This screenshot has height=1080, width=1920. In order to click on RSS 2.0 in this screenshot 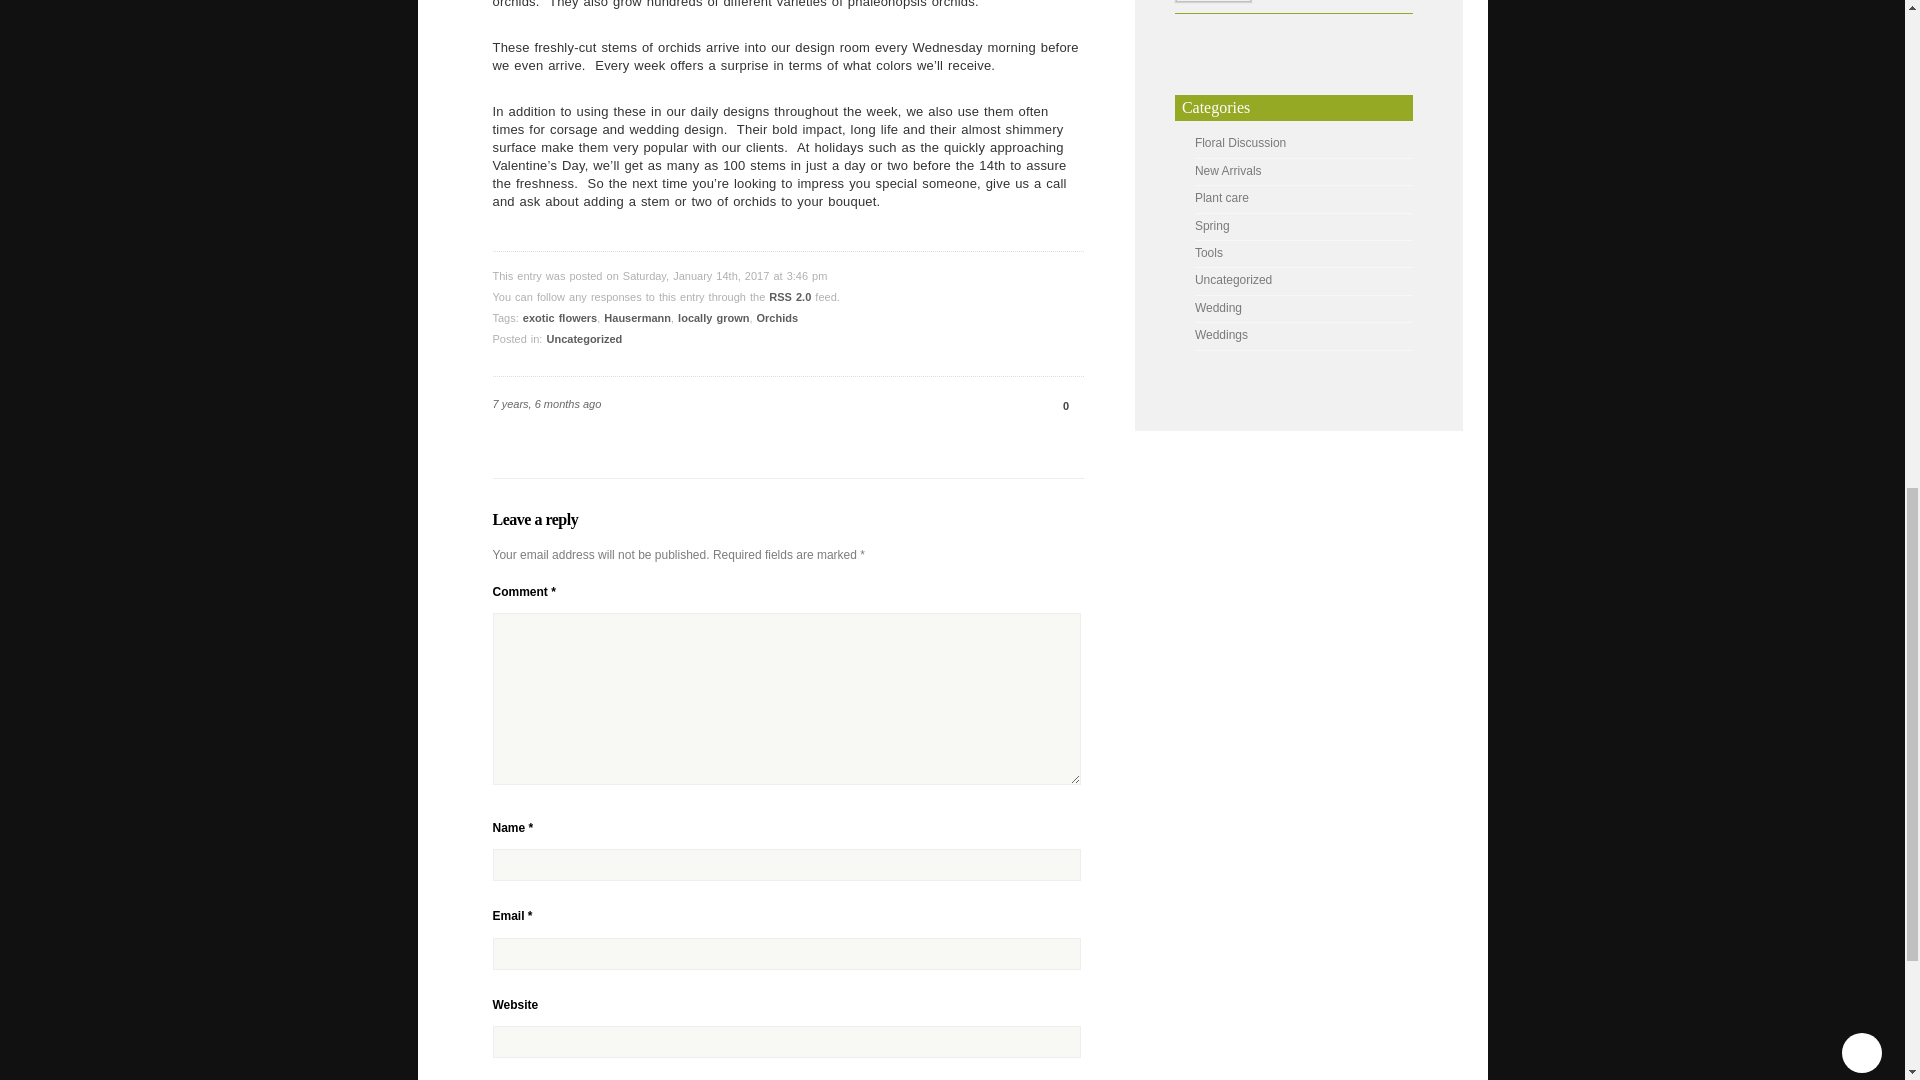, I will do `click(790, 296)`.